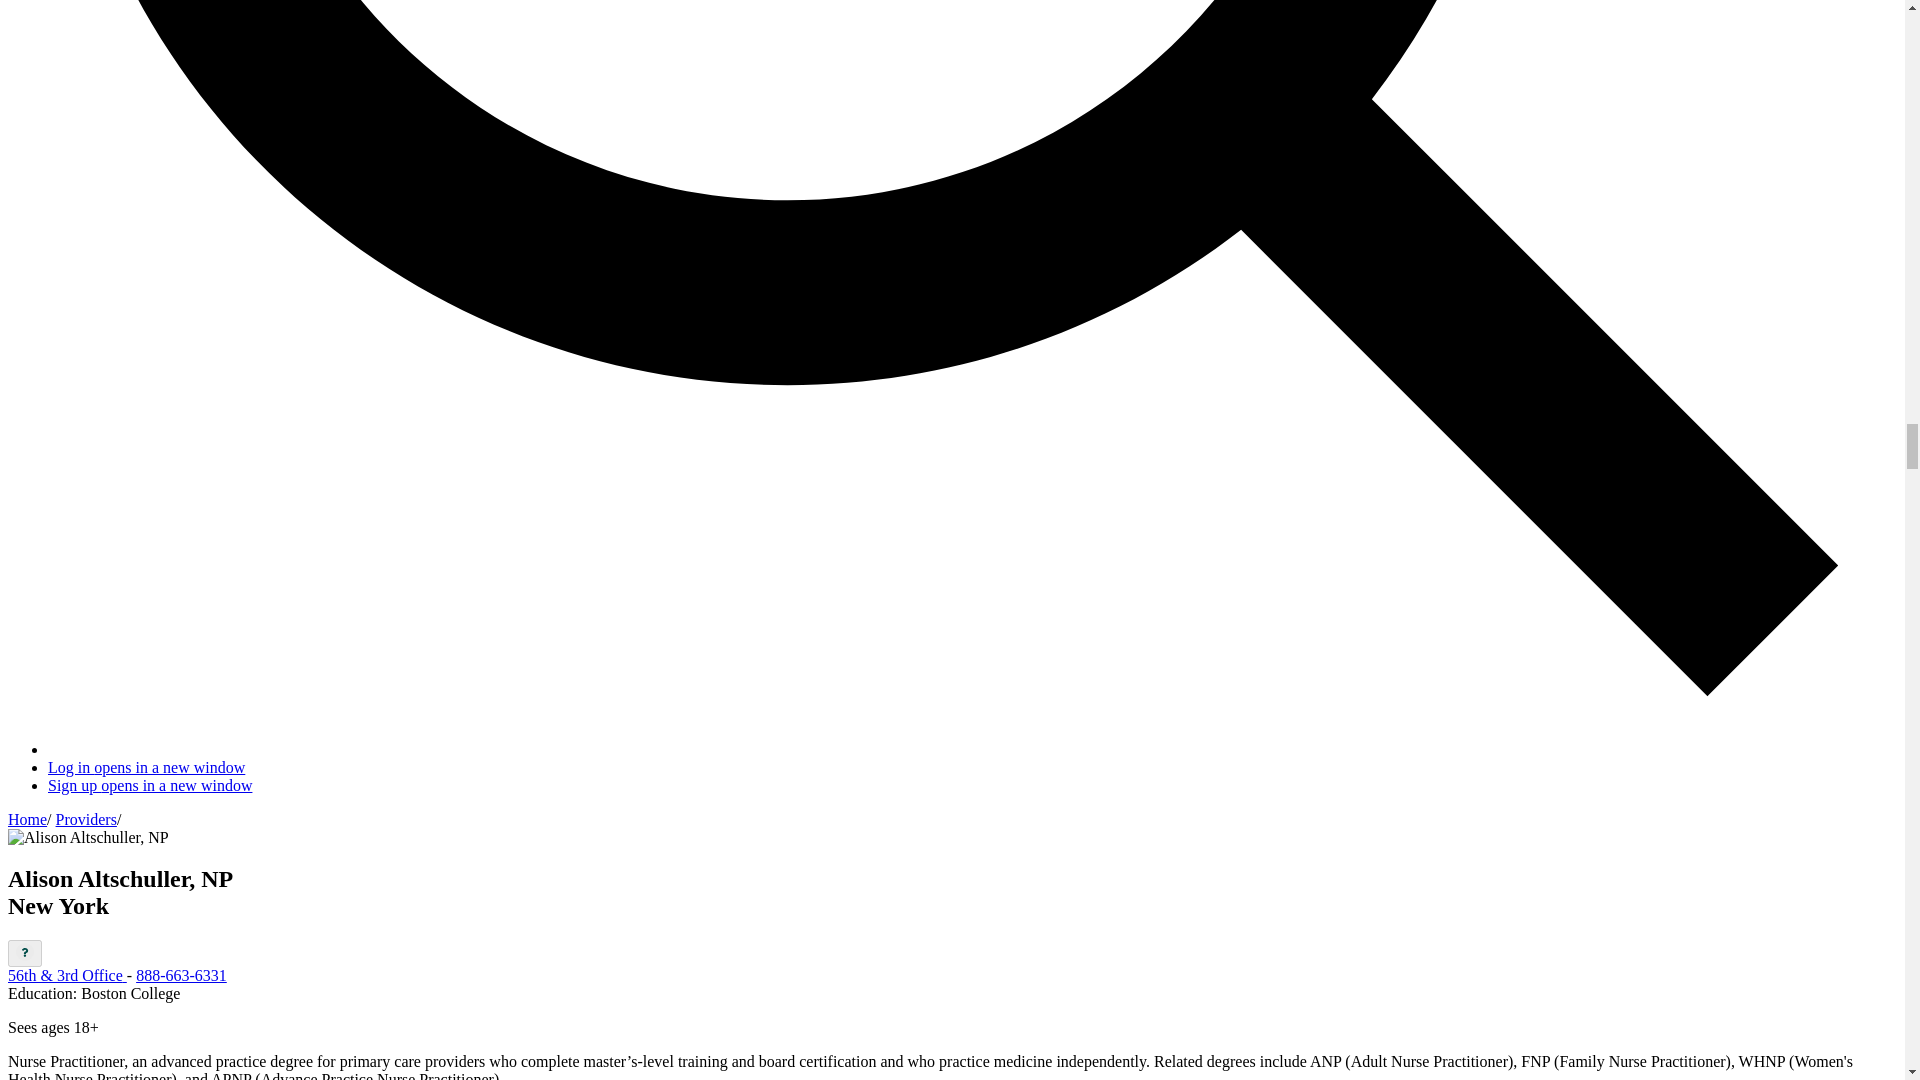  What do you see at coordinates (146, 768) in the screenshot?
I see `Log in opens in a new window` at bounding box center [146, 768].